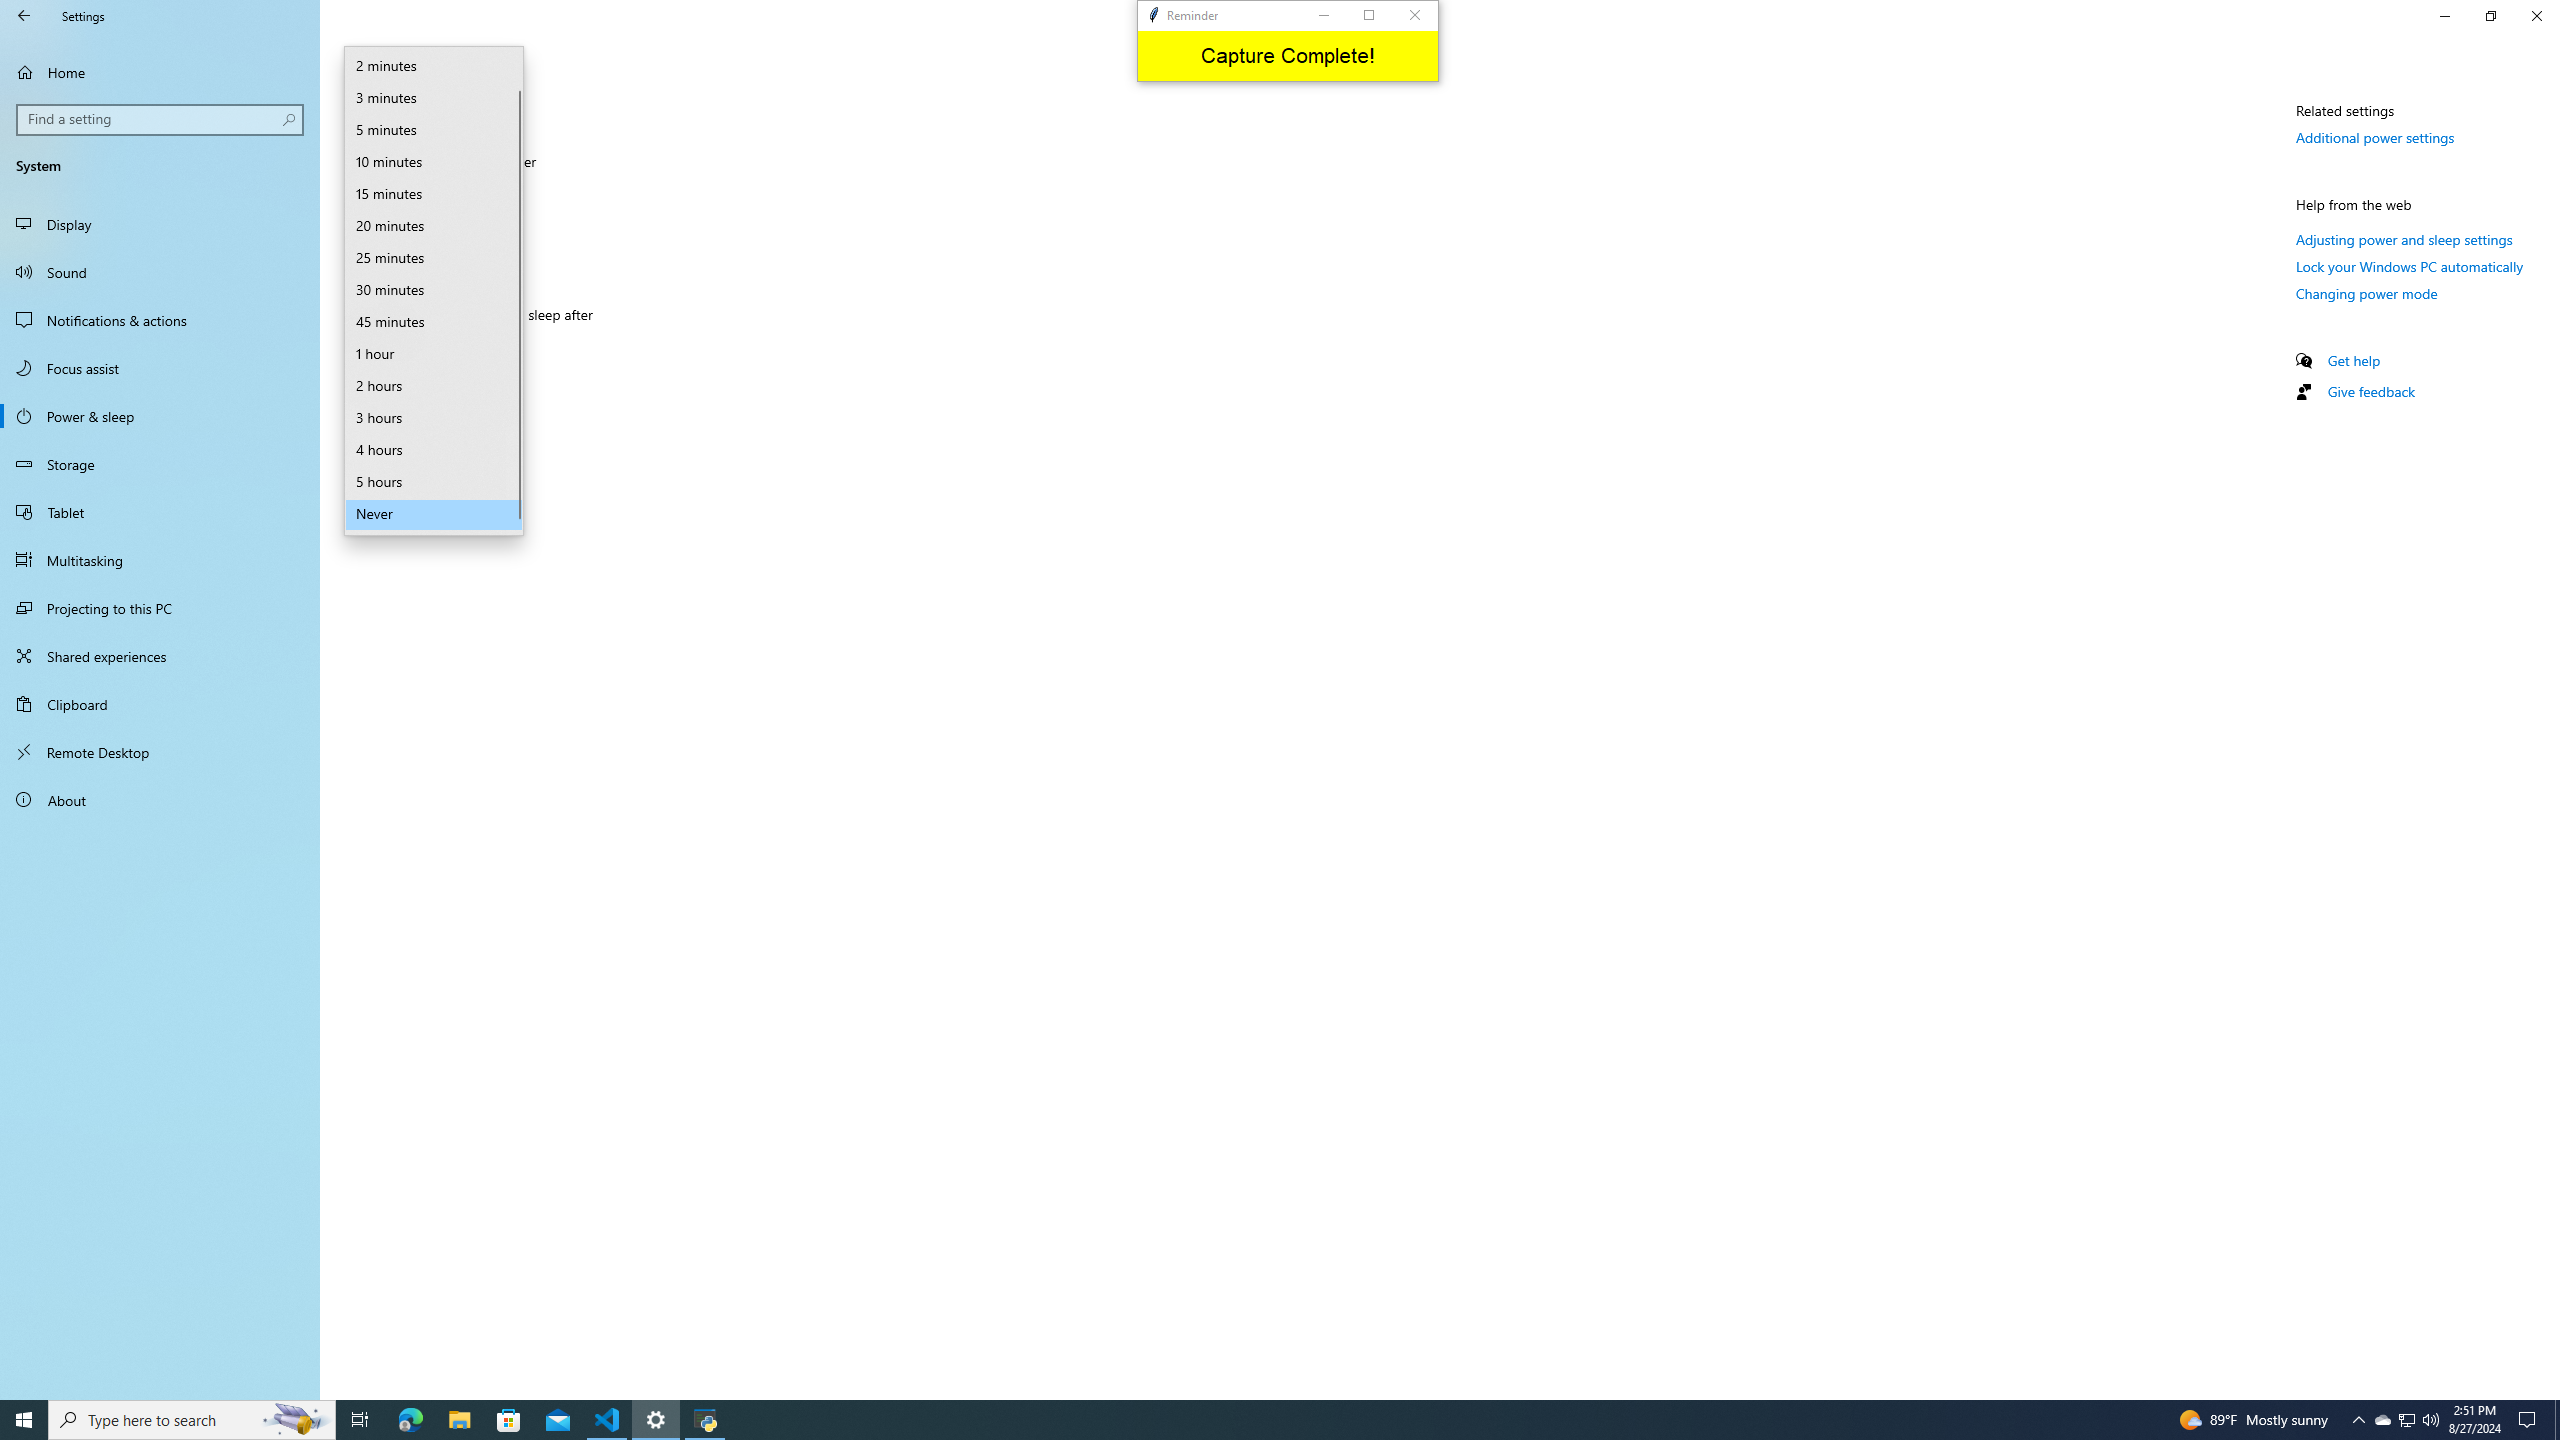 This screenshot has height=1440, width=2560. What do you see at coordinates (2536, 16) in the screenshot?
I see `Close Settings` at bounding box center [2536, 16].